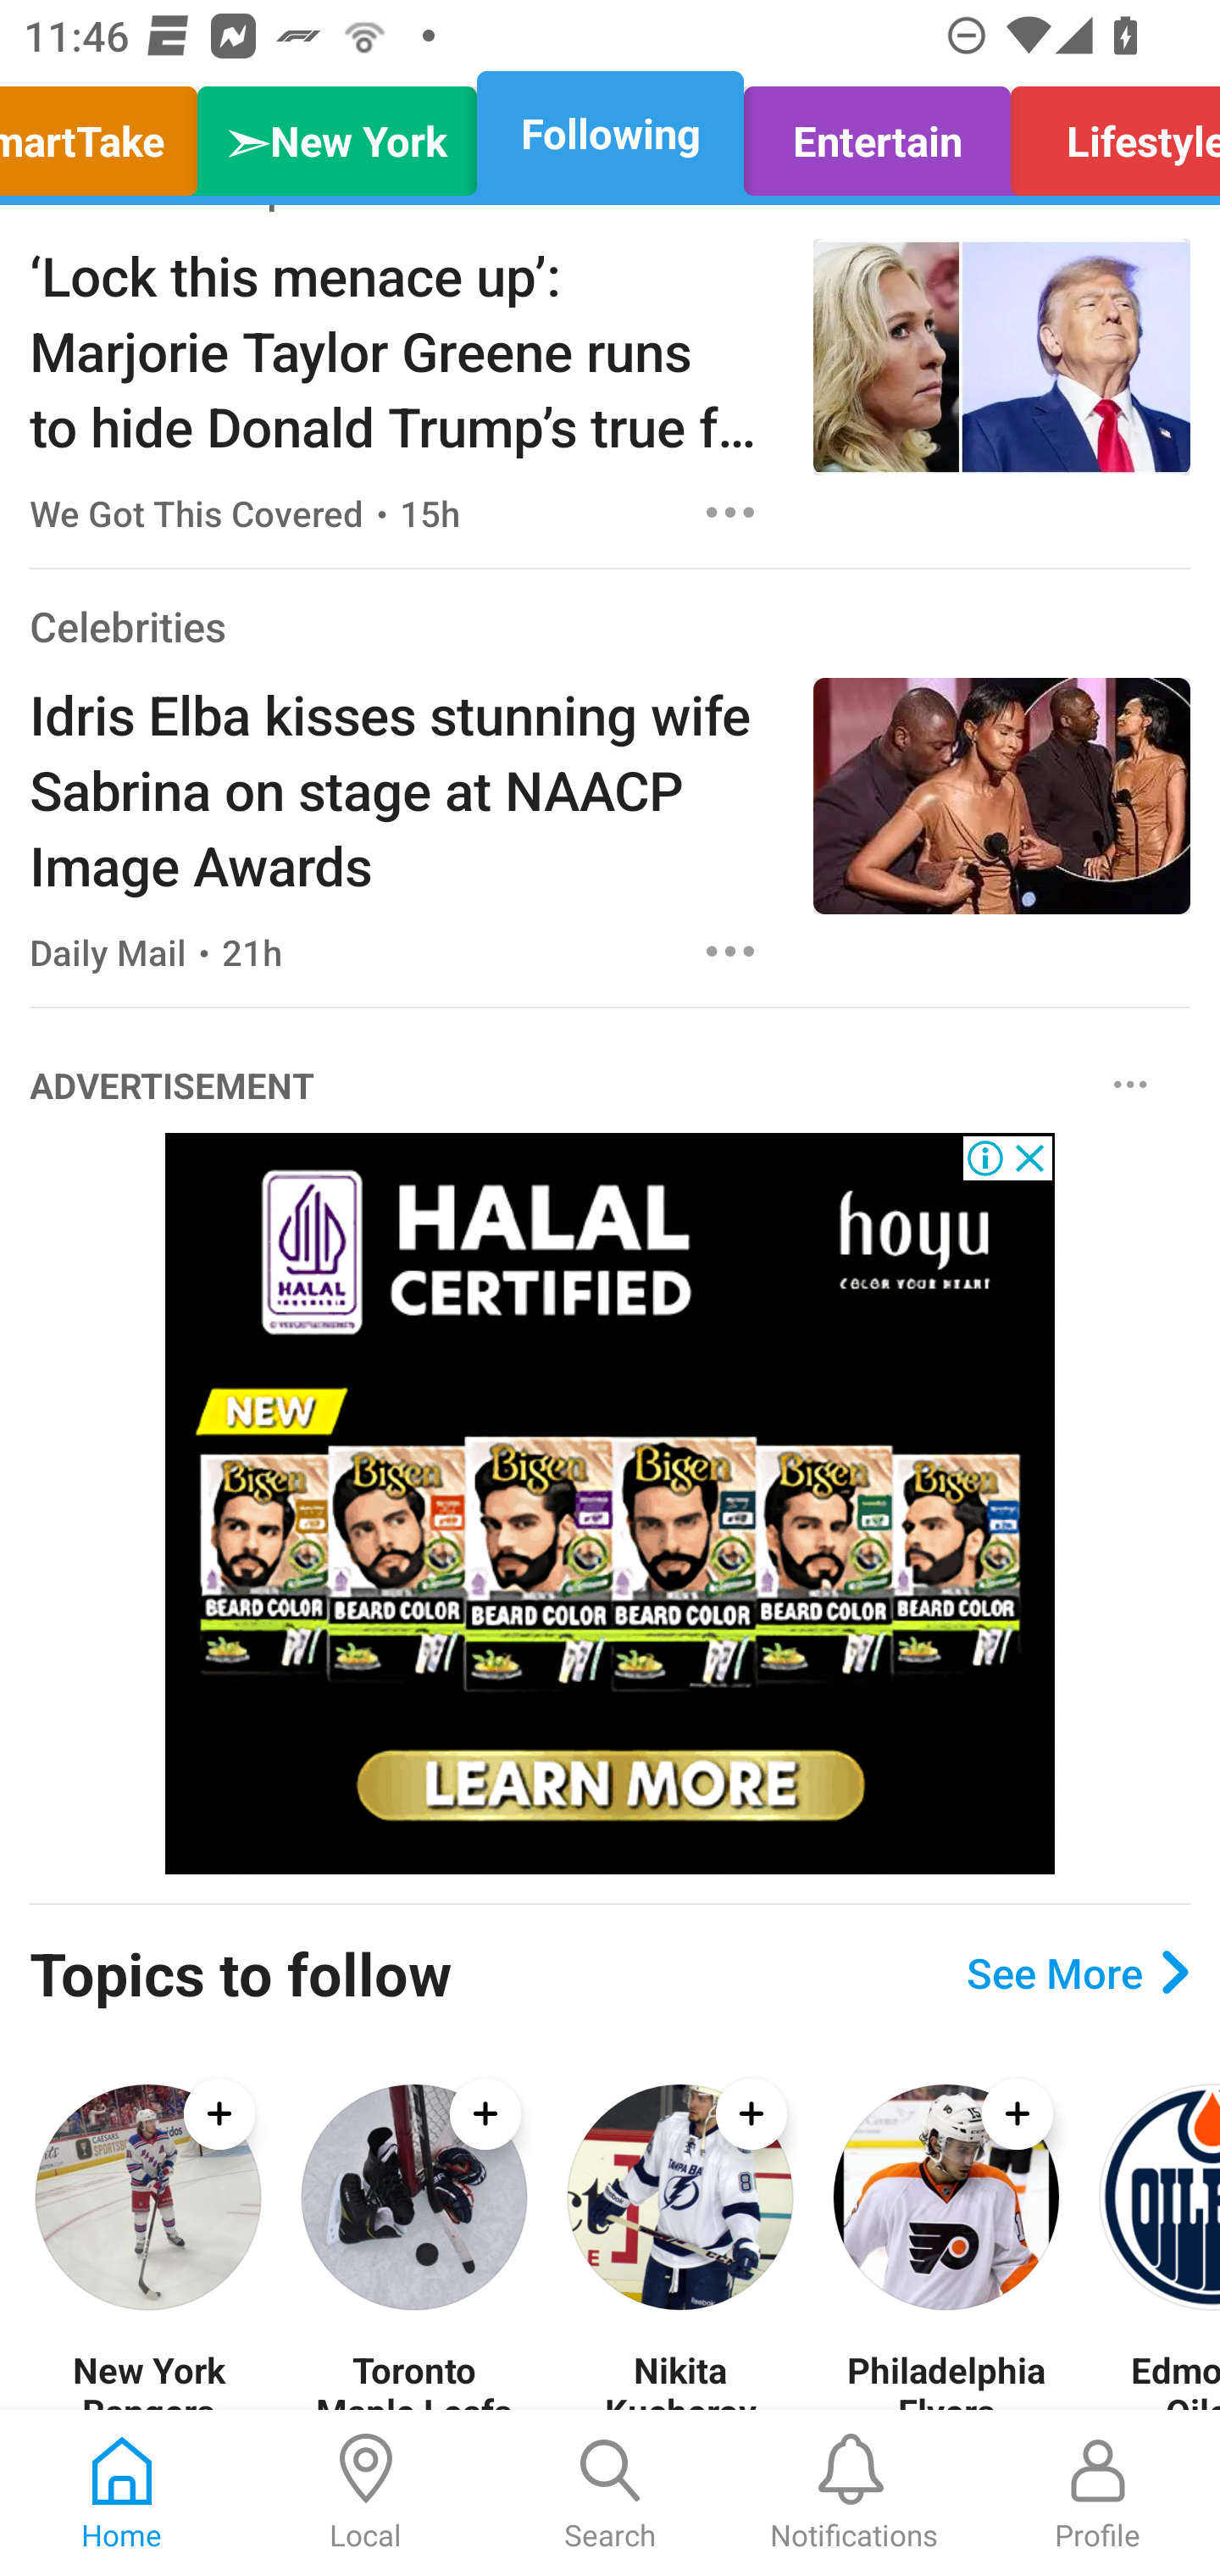  I want to click on ➣New York, so click(337, 134).